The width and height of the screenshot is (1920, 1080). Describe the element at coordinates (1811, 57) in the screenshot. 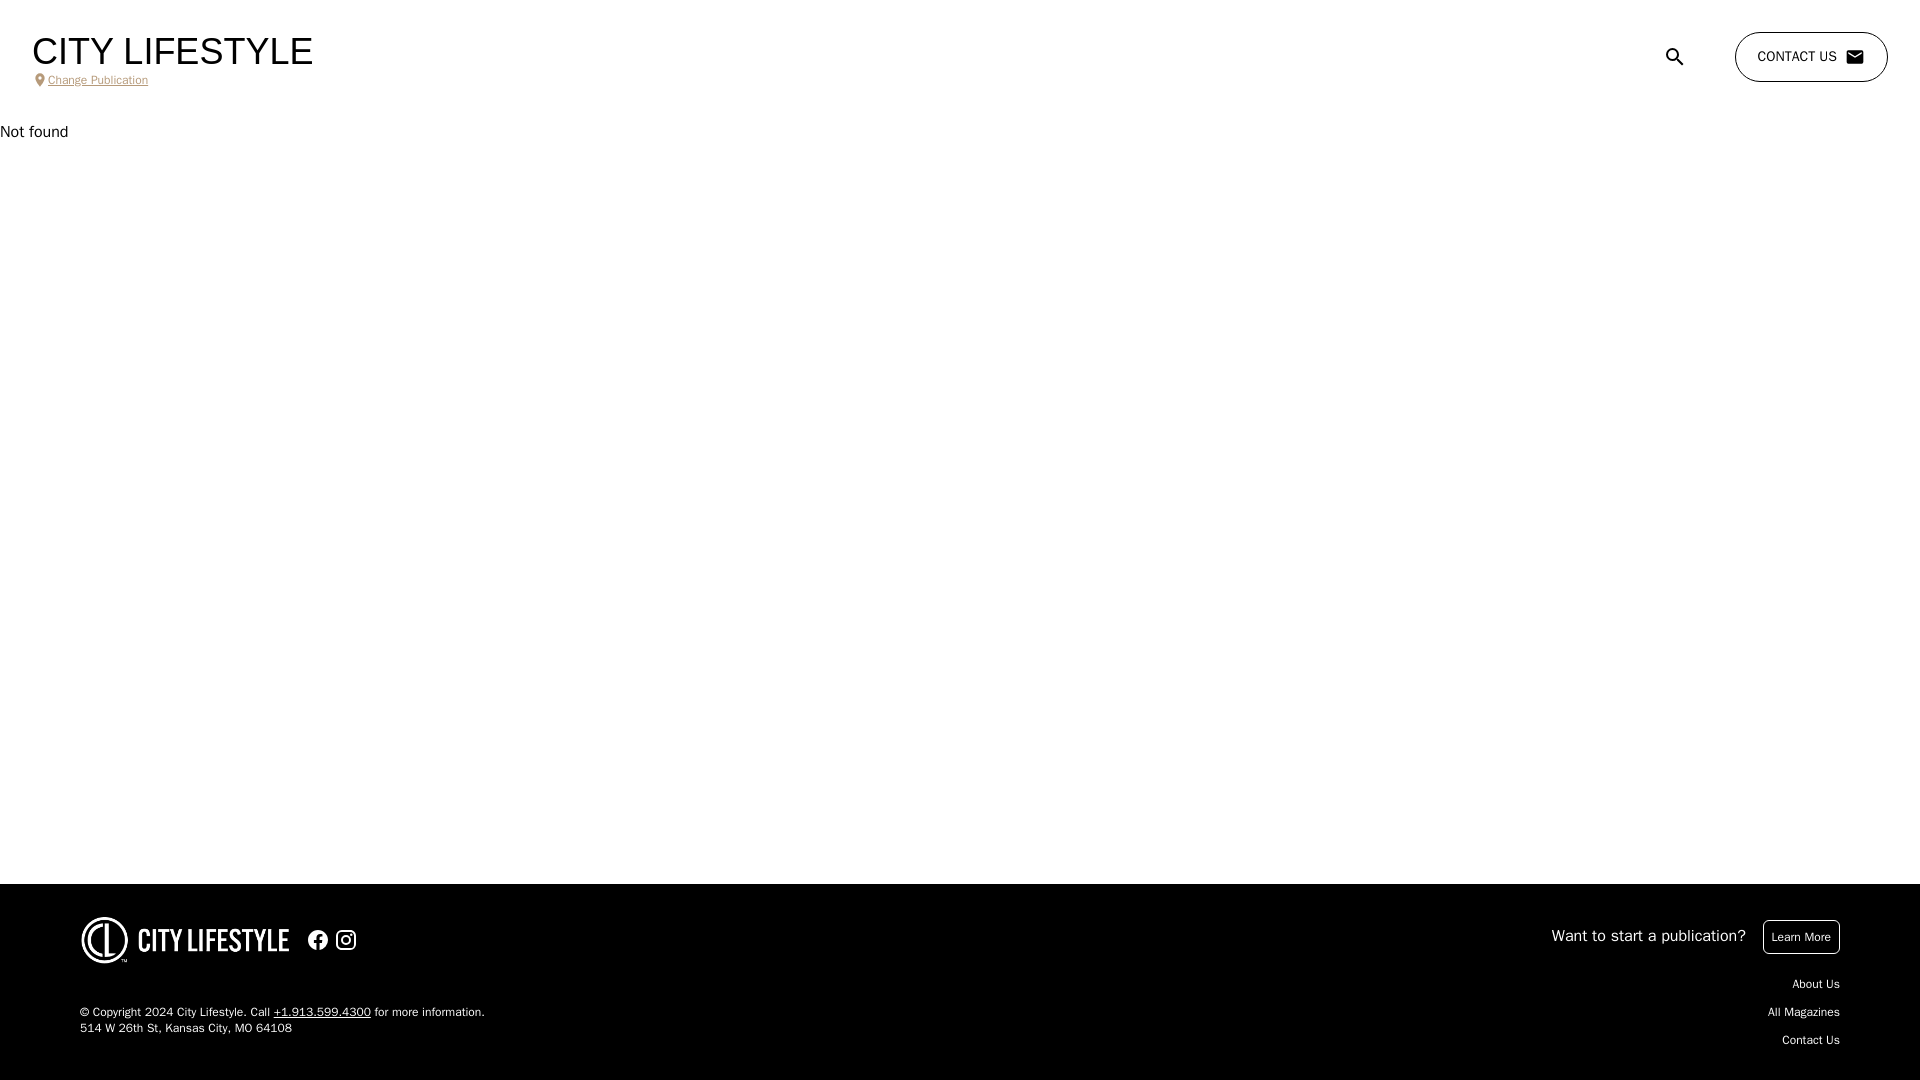

I see `CONTACT US` at that location.